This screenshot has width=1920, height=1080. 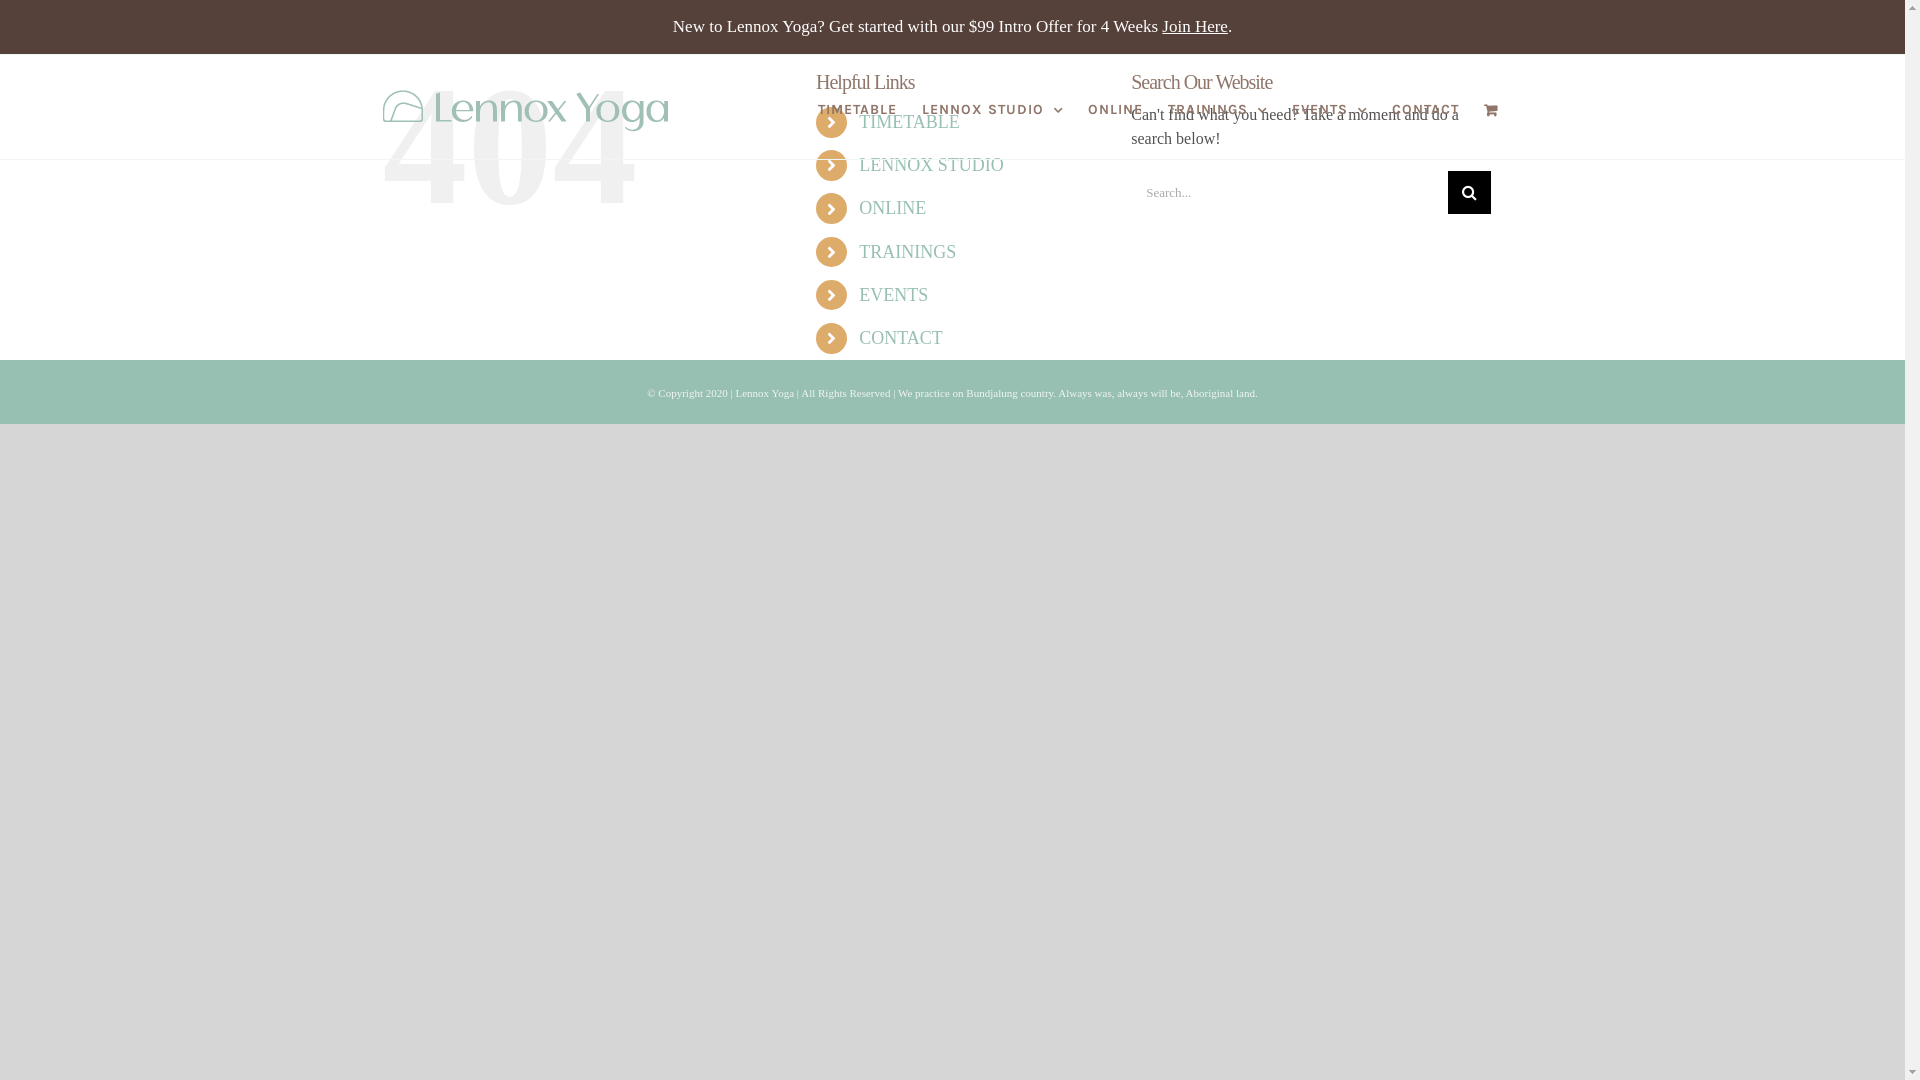 I want to click on LENNOX STUDIO, so click(x=992, y=110).